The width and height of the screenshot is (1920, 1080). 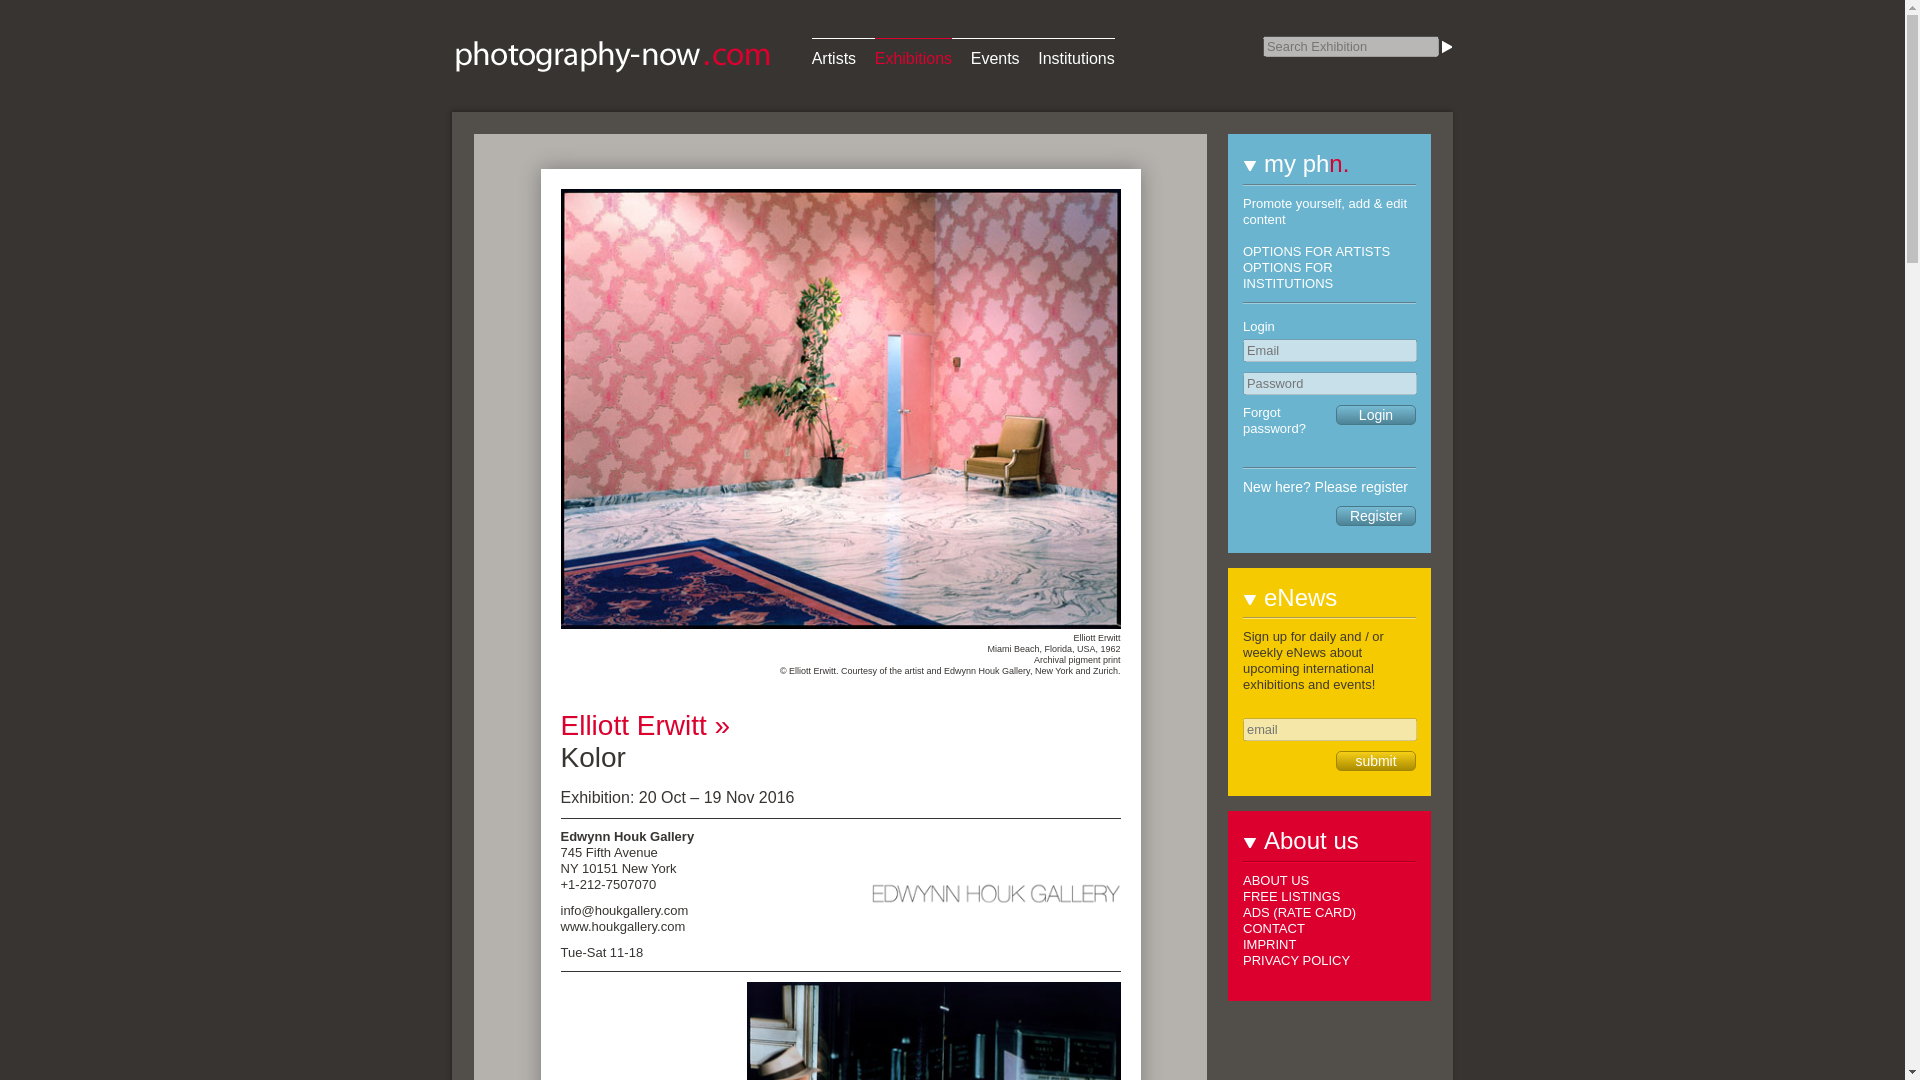 I want to click on Institutions, so click(x=1076, y=53).